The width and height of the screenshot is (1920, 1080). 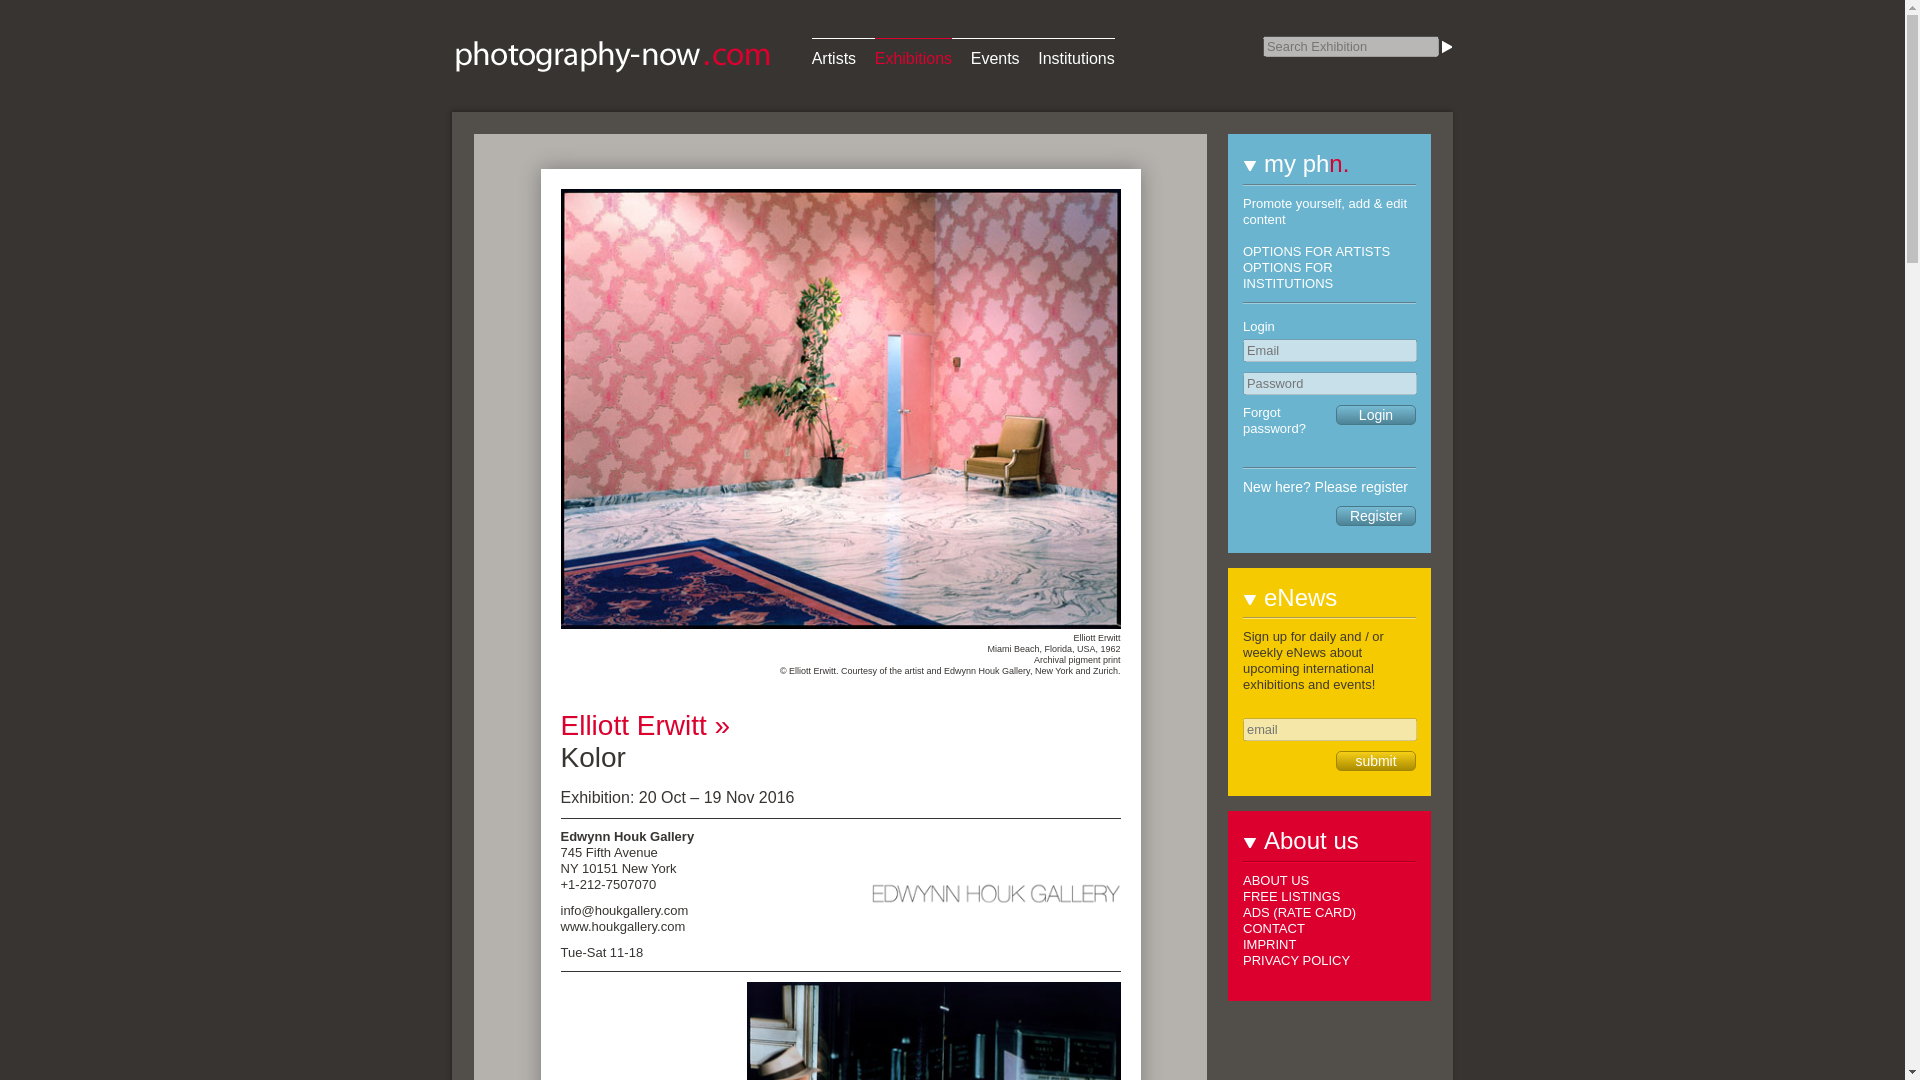 I want to click on Institutions, so click(x=1076, y=53).